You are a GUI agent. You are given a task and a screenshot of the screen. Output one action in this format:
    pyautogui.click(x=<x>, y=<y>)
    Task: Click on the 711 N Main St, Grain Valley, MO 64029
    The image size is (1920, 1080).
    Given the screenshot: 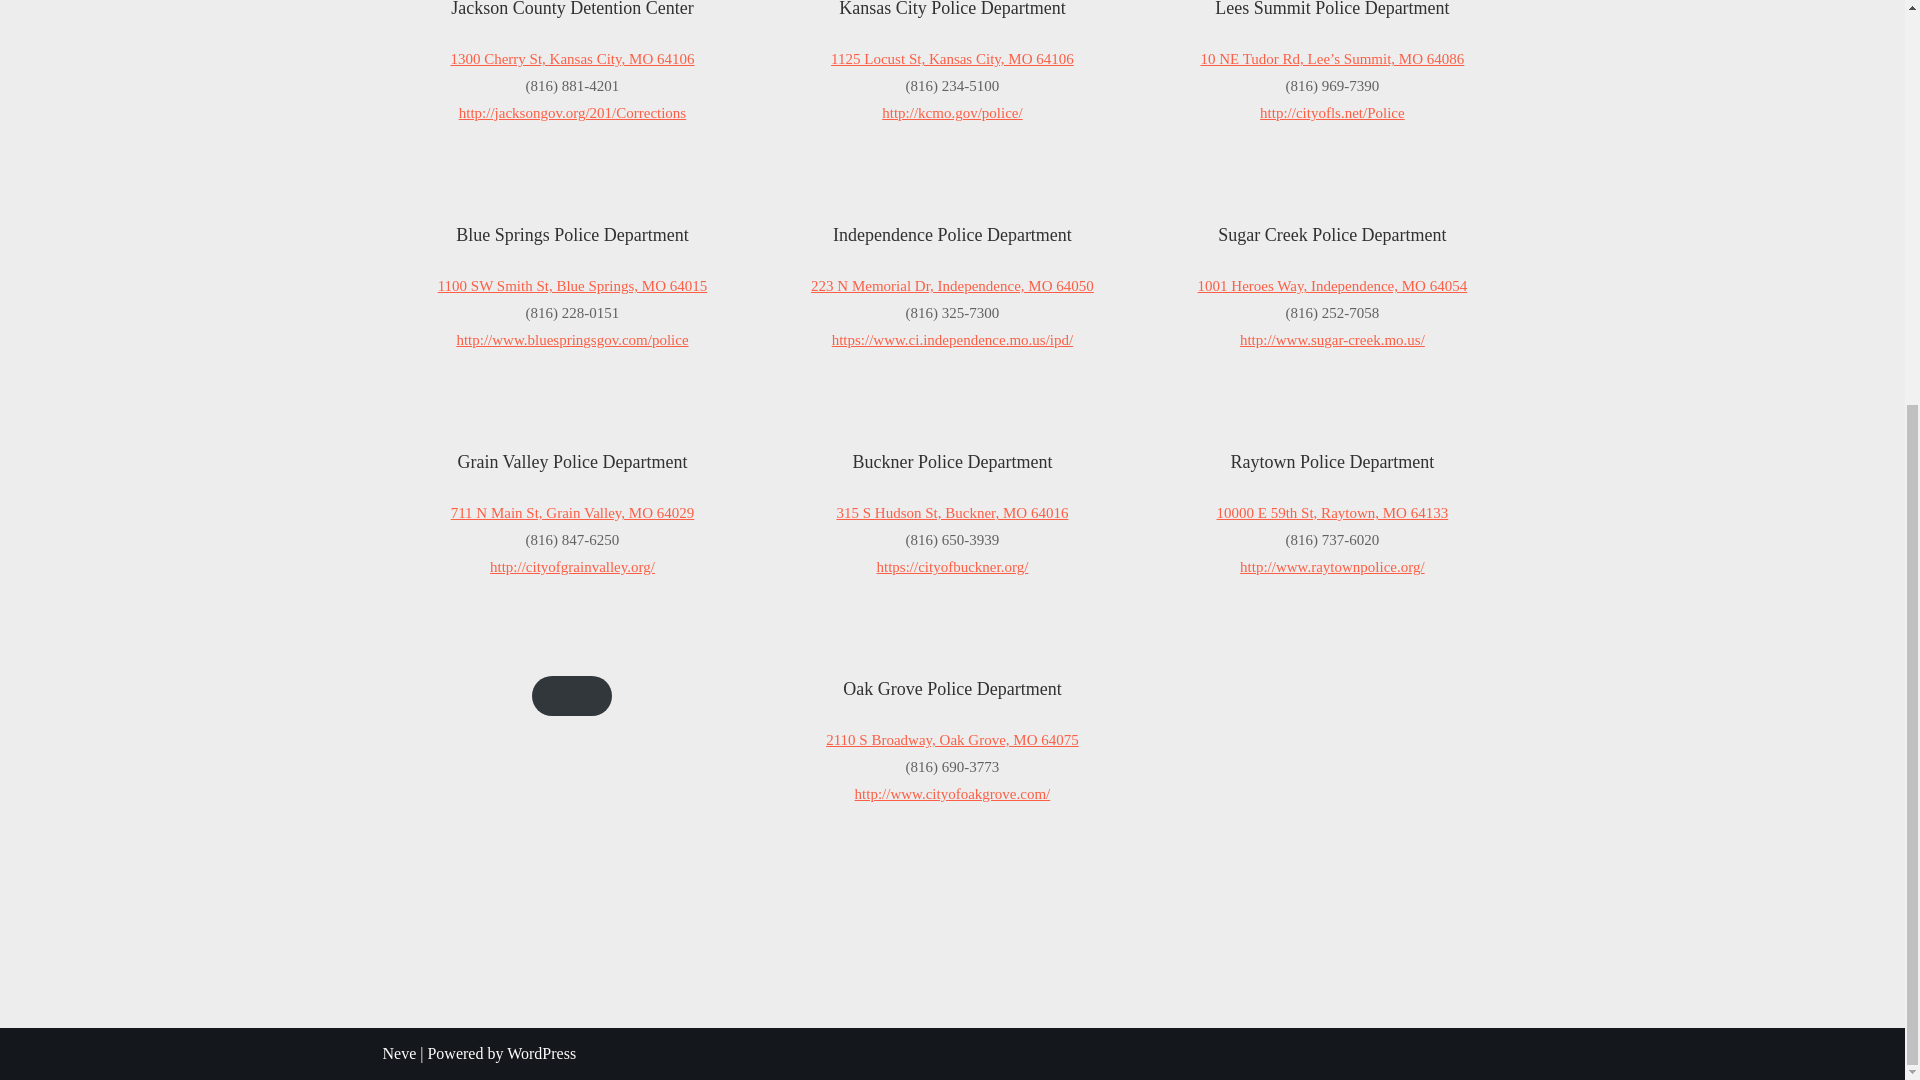 What is the action you would take?
    pyautogui.click(x=573, y=512)
    